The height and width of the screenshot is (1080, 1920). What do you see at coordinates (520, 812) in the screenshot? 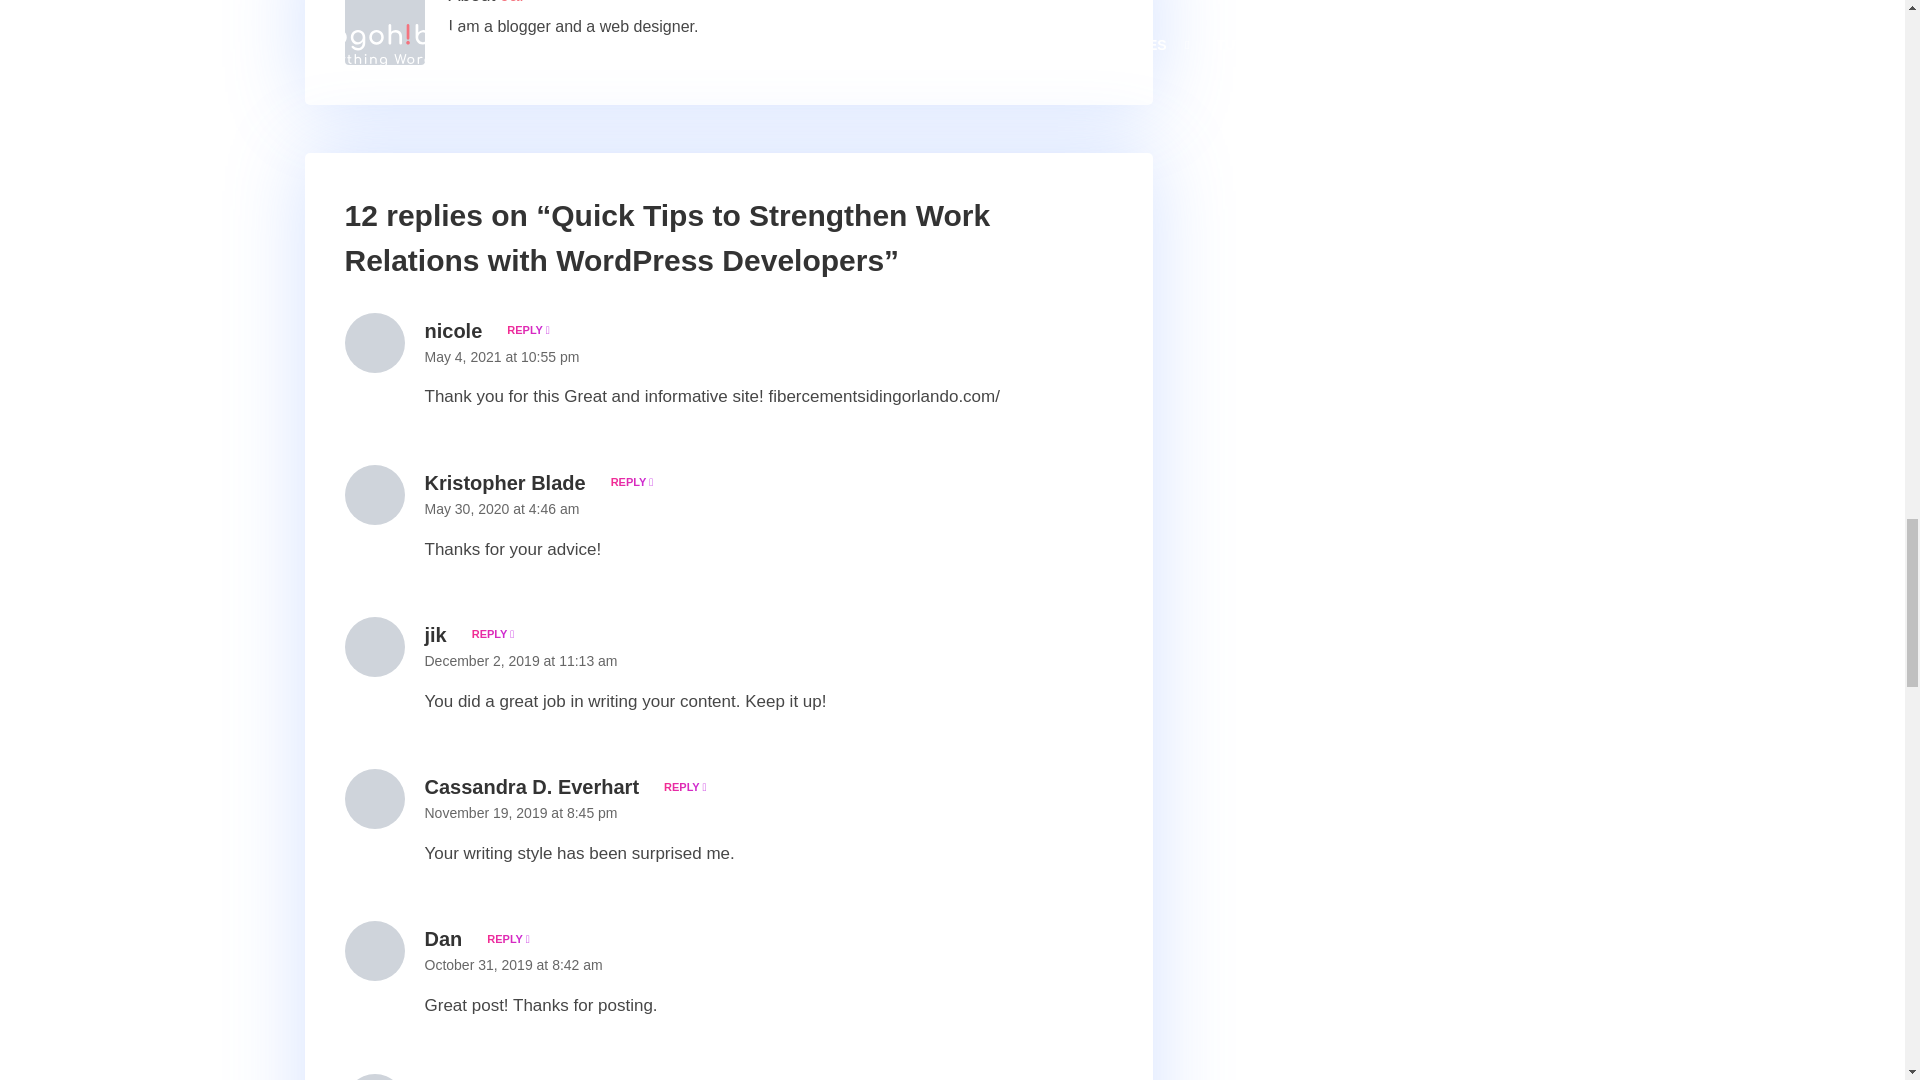
I see `November 19, 2019 at 8:45 pm` at bounding box center [520, 812].